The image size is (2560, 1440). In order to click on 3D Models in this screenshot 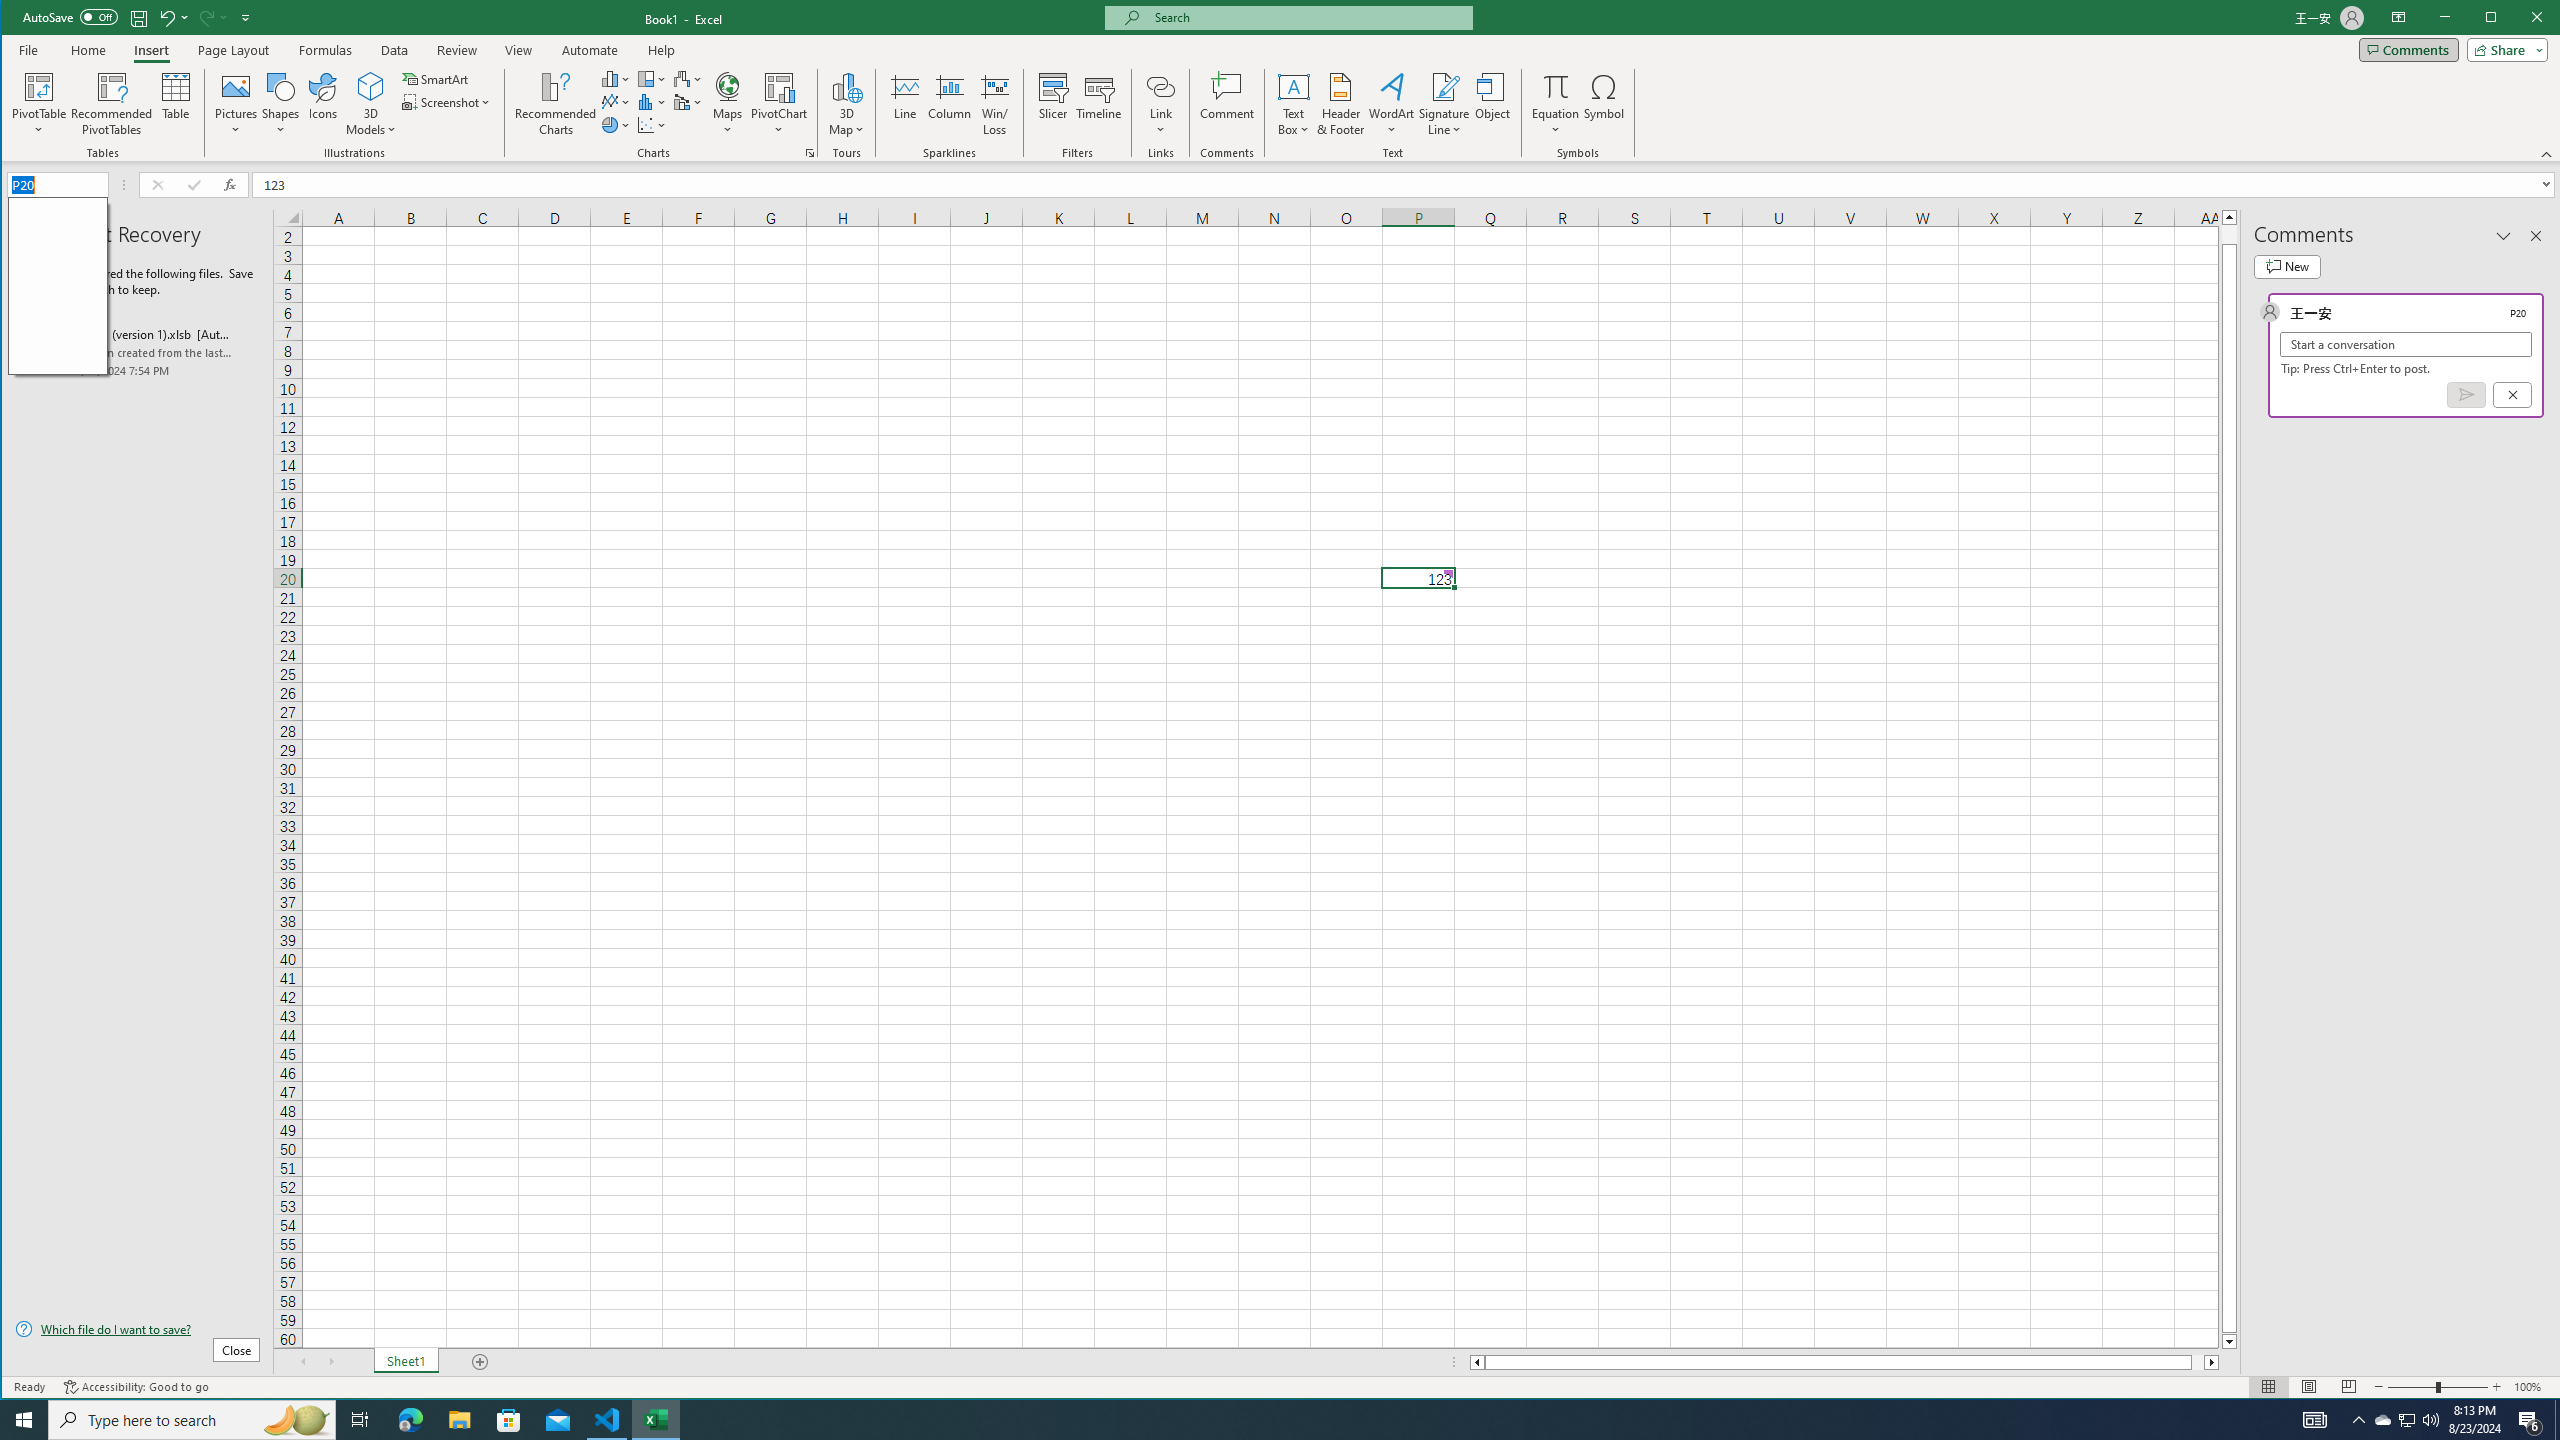, I will do `click(371, 104)`.